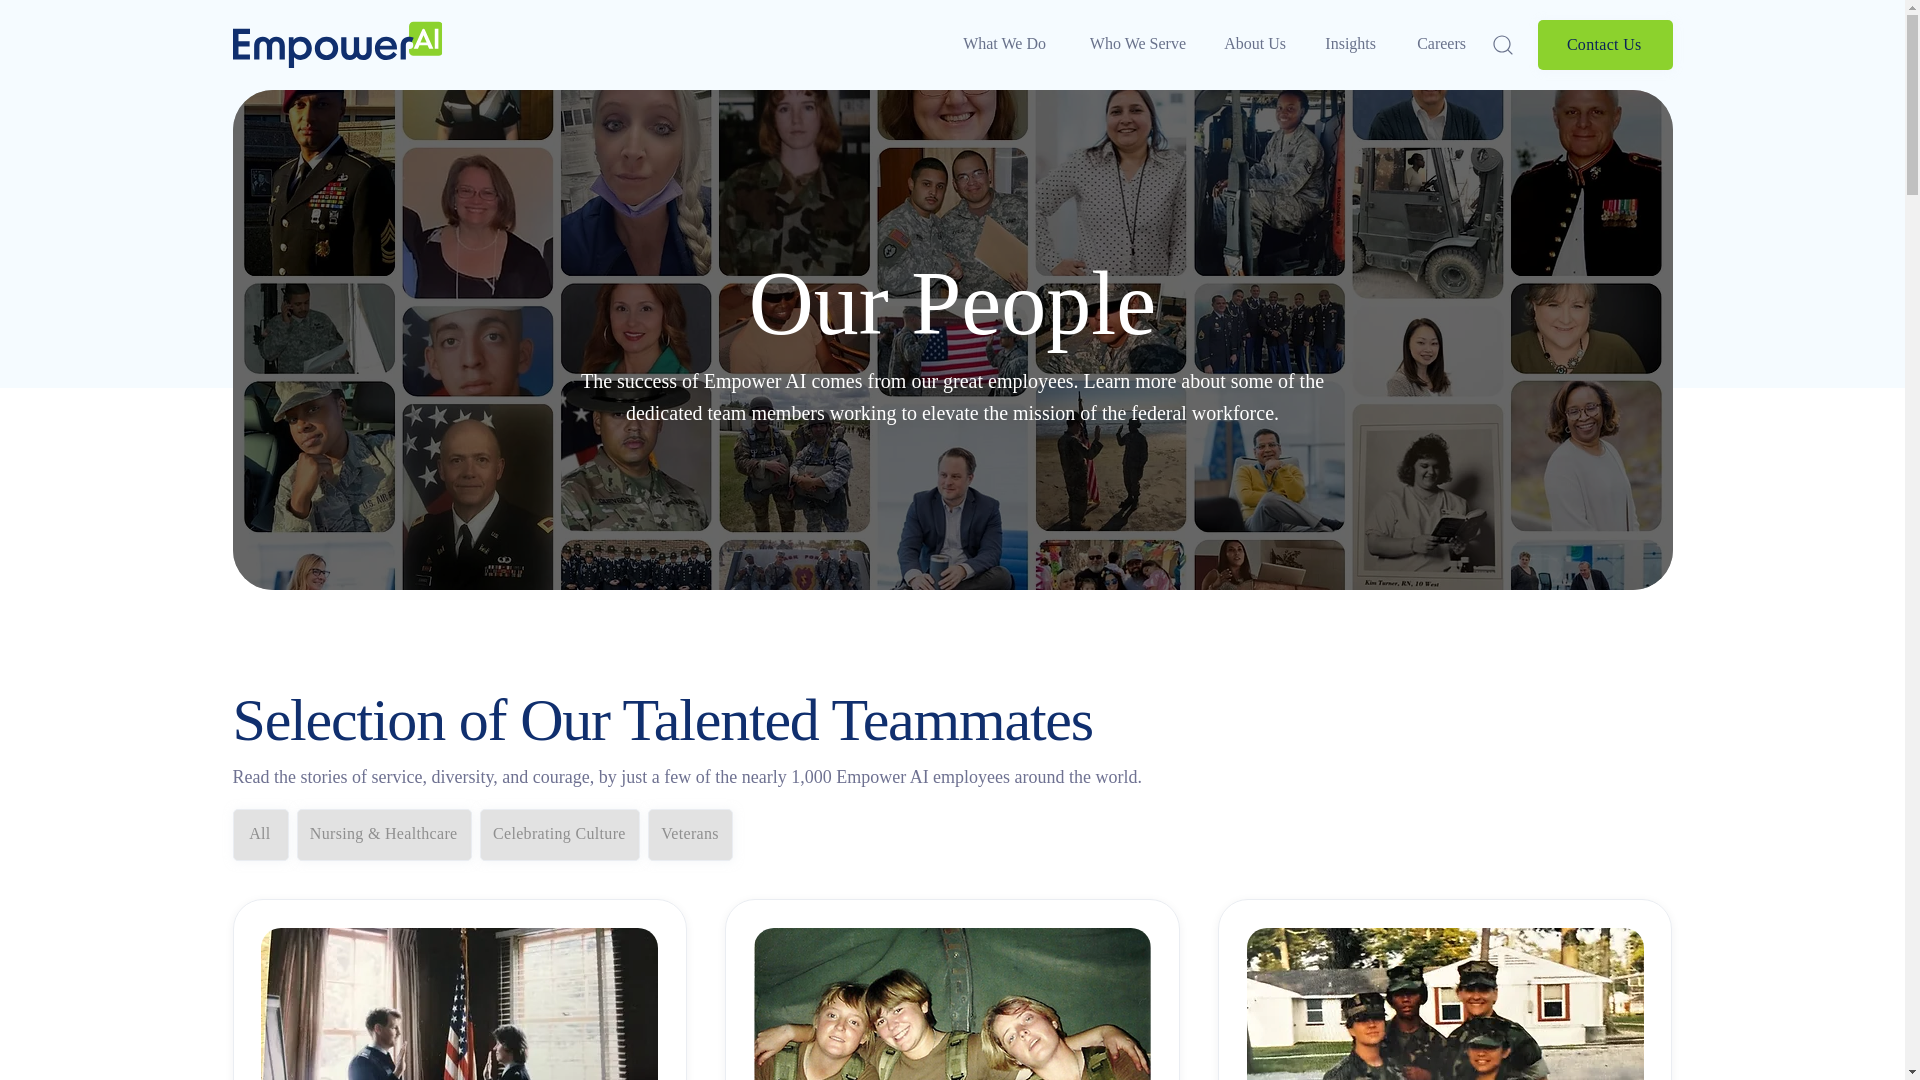  I want to click on Careers, so click(1434, 44).